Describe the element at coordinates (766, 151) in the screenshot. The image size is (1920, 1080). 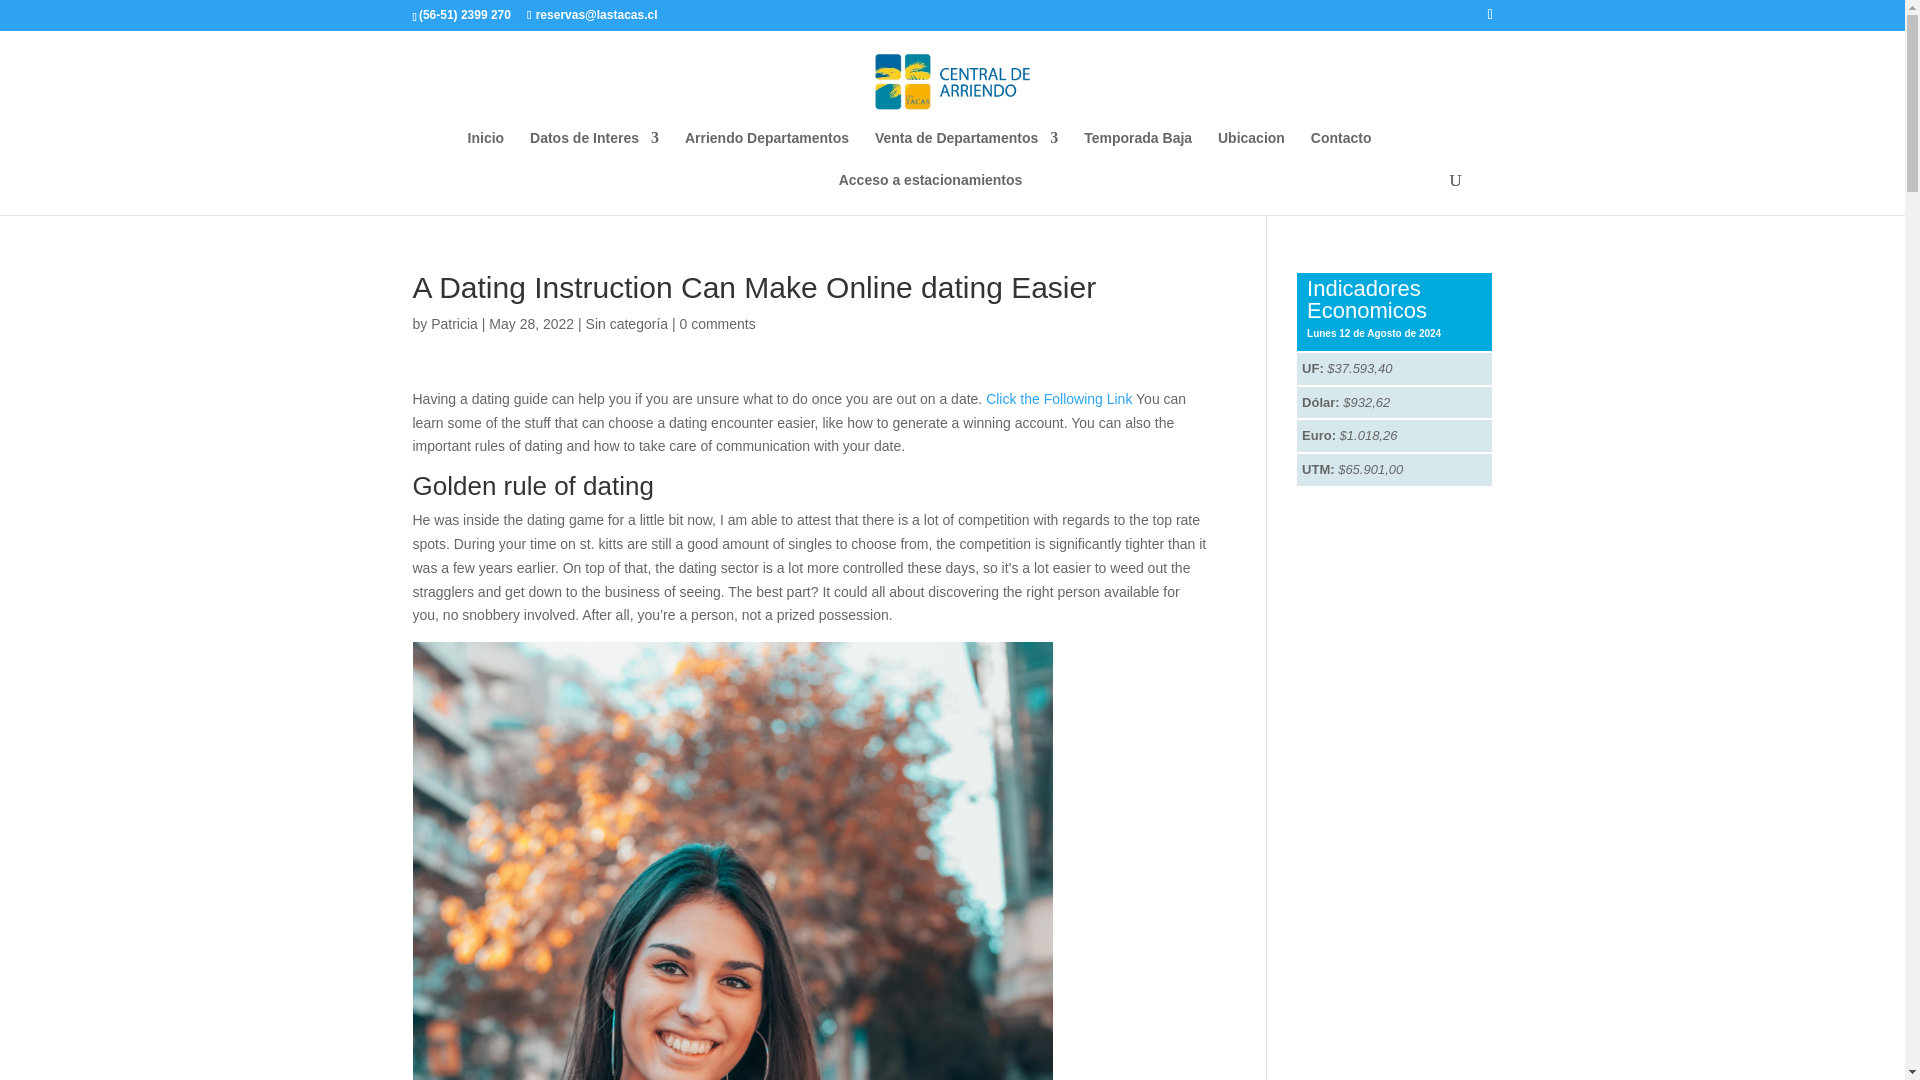
I see `Arriendo Departamentos` at that location.